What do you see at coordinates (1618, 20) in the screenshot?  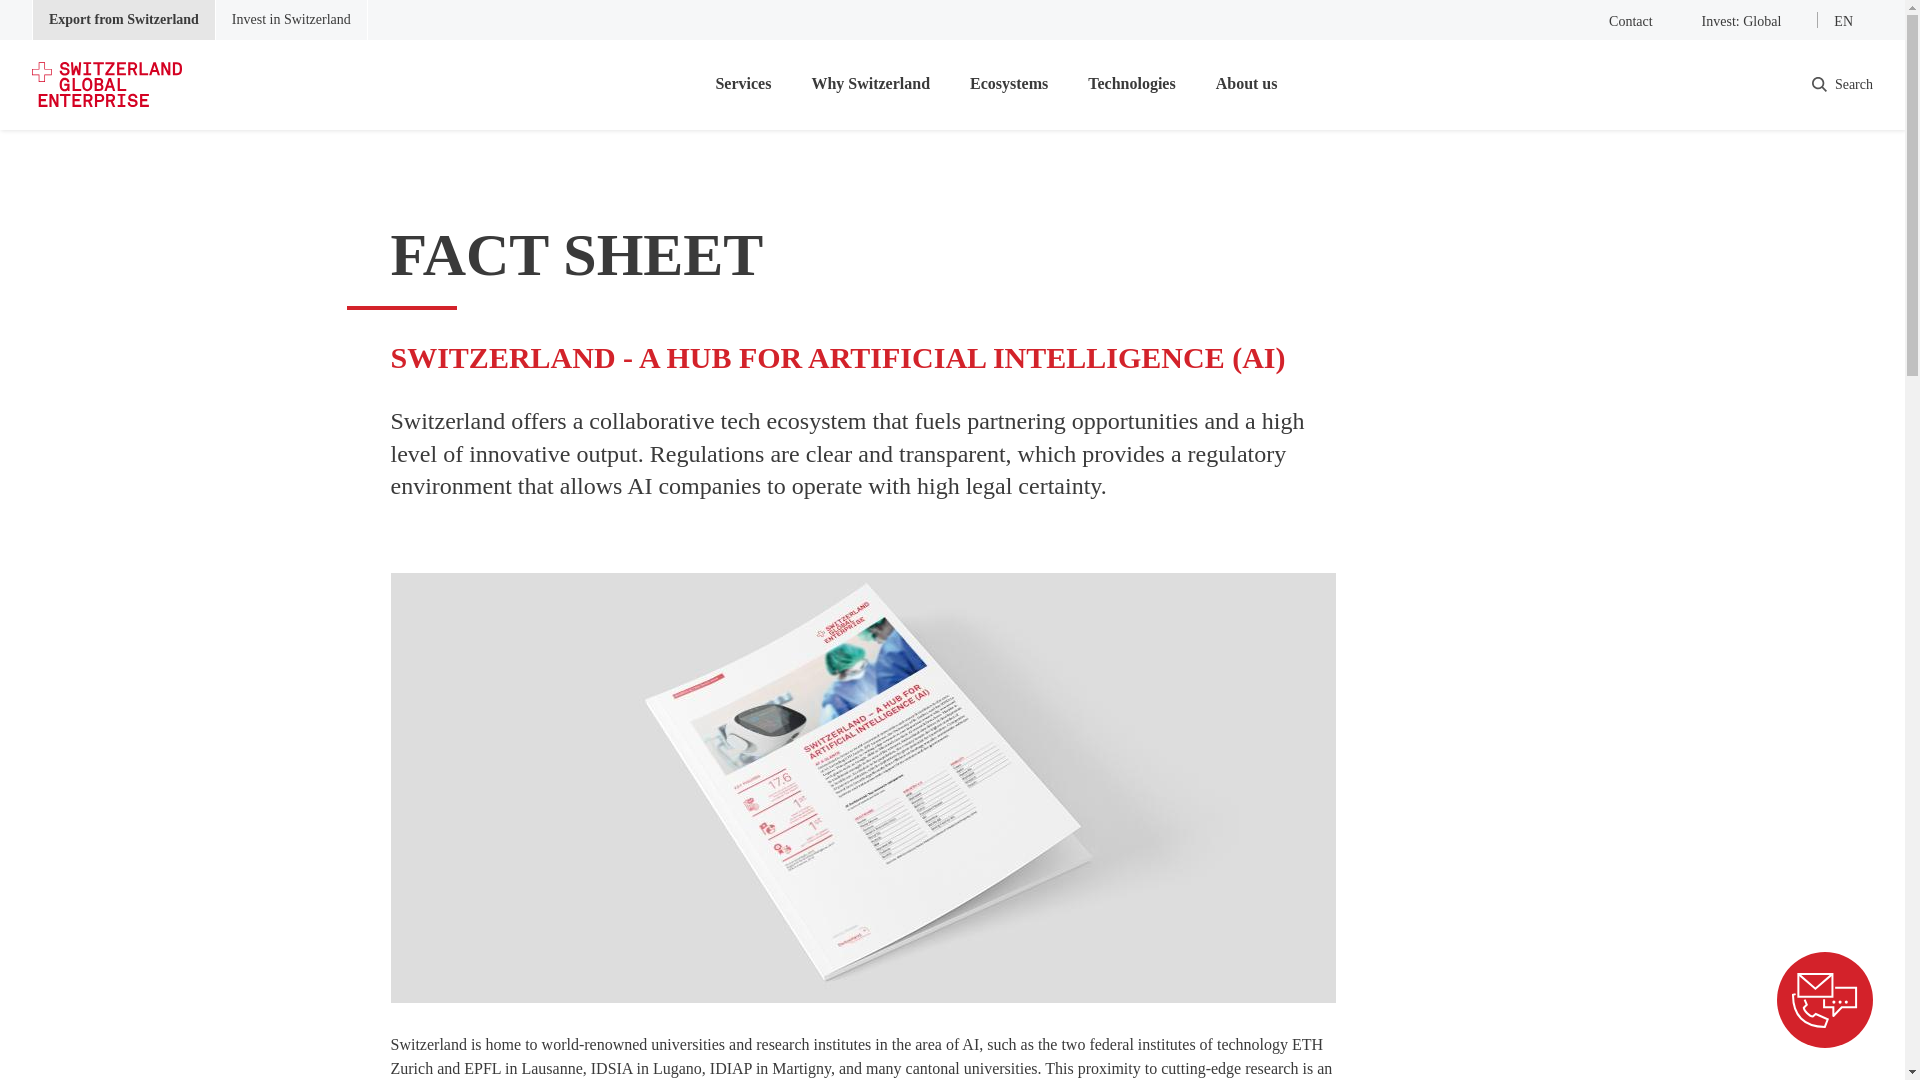 I see `Contact` at bounding box center [1618, 20].